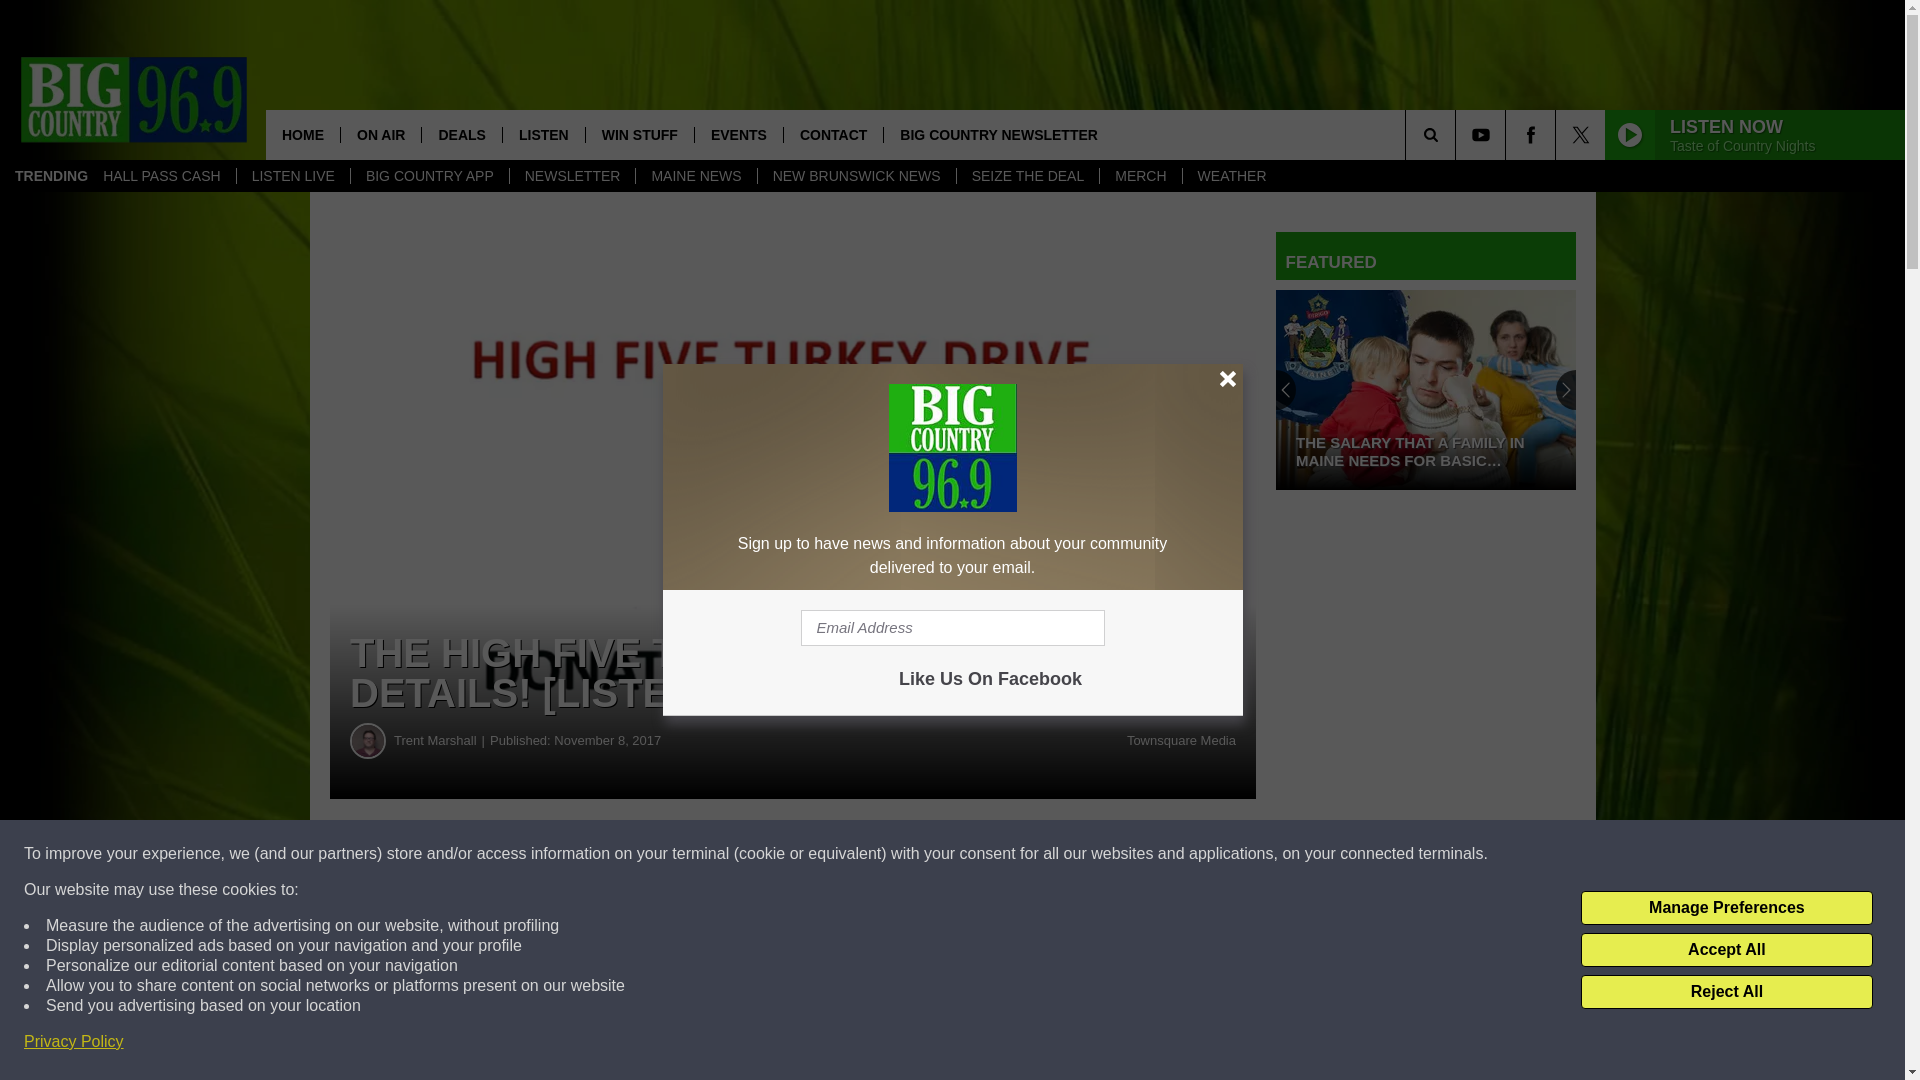 Image resolution: width=1920 pixels, height=1080 pixels. What do you see at coordinates (460, 134) in the screenshot?
I see `DEALS` at bounding box center [460, 134].